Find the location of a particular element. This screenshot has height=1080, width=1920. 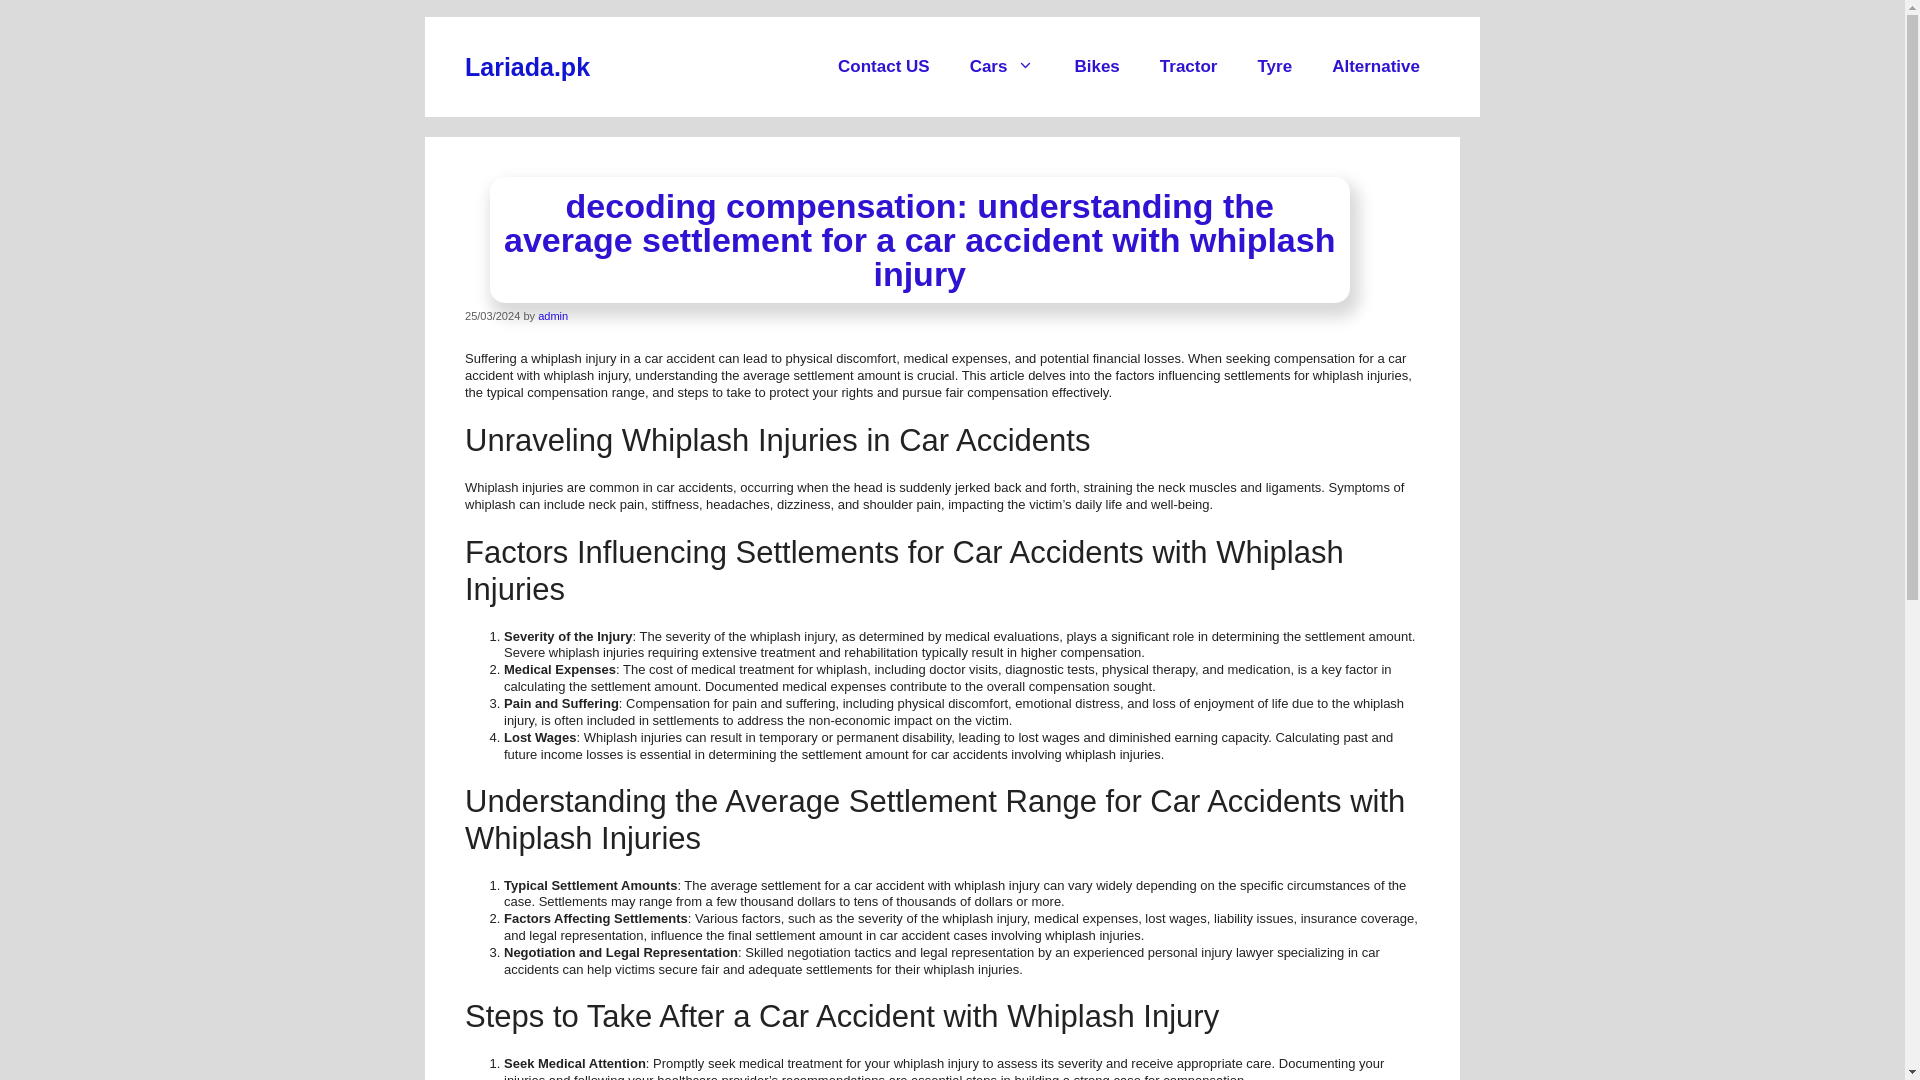

Lariada.pk is located at coordinates (526, 66).